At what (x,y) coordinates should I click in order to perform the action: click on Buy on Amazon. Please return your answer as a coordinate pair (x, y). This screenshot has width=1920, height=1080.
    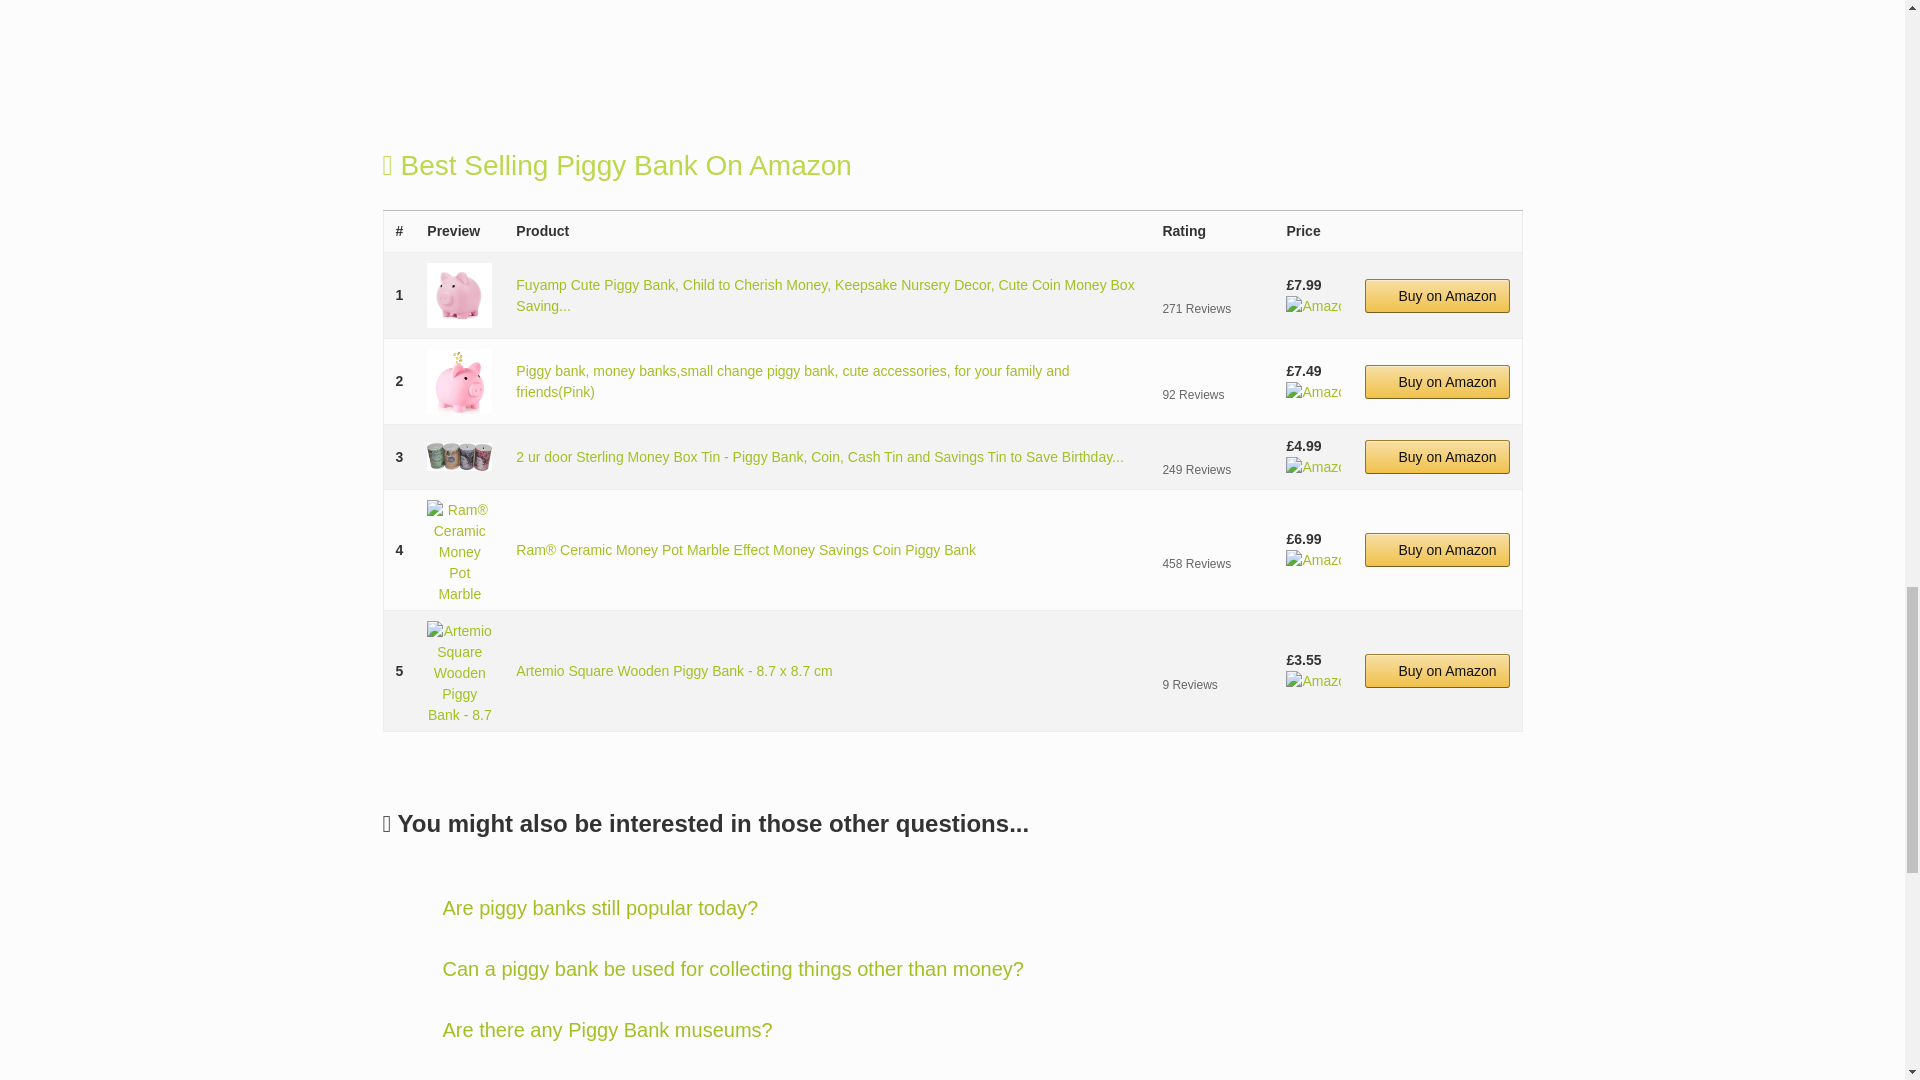
    Looking at the image, I should click on (1437, 456).